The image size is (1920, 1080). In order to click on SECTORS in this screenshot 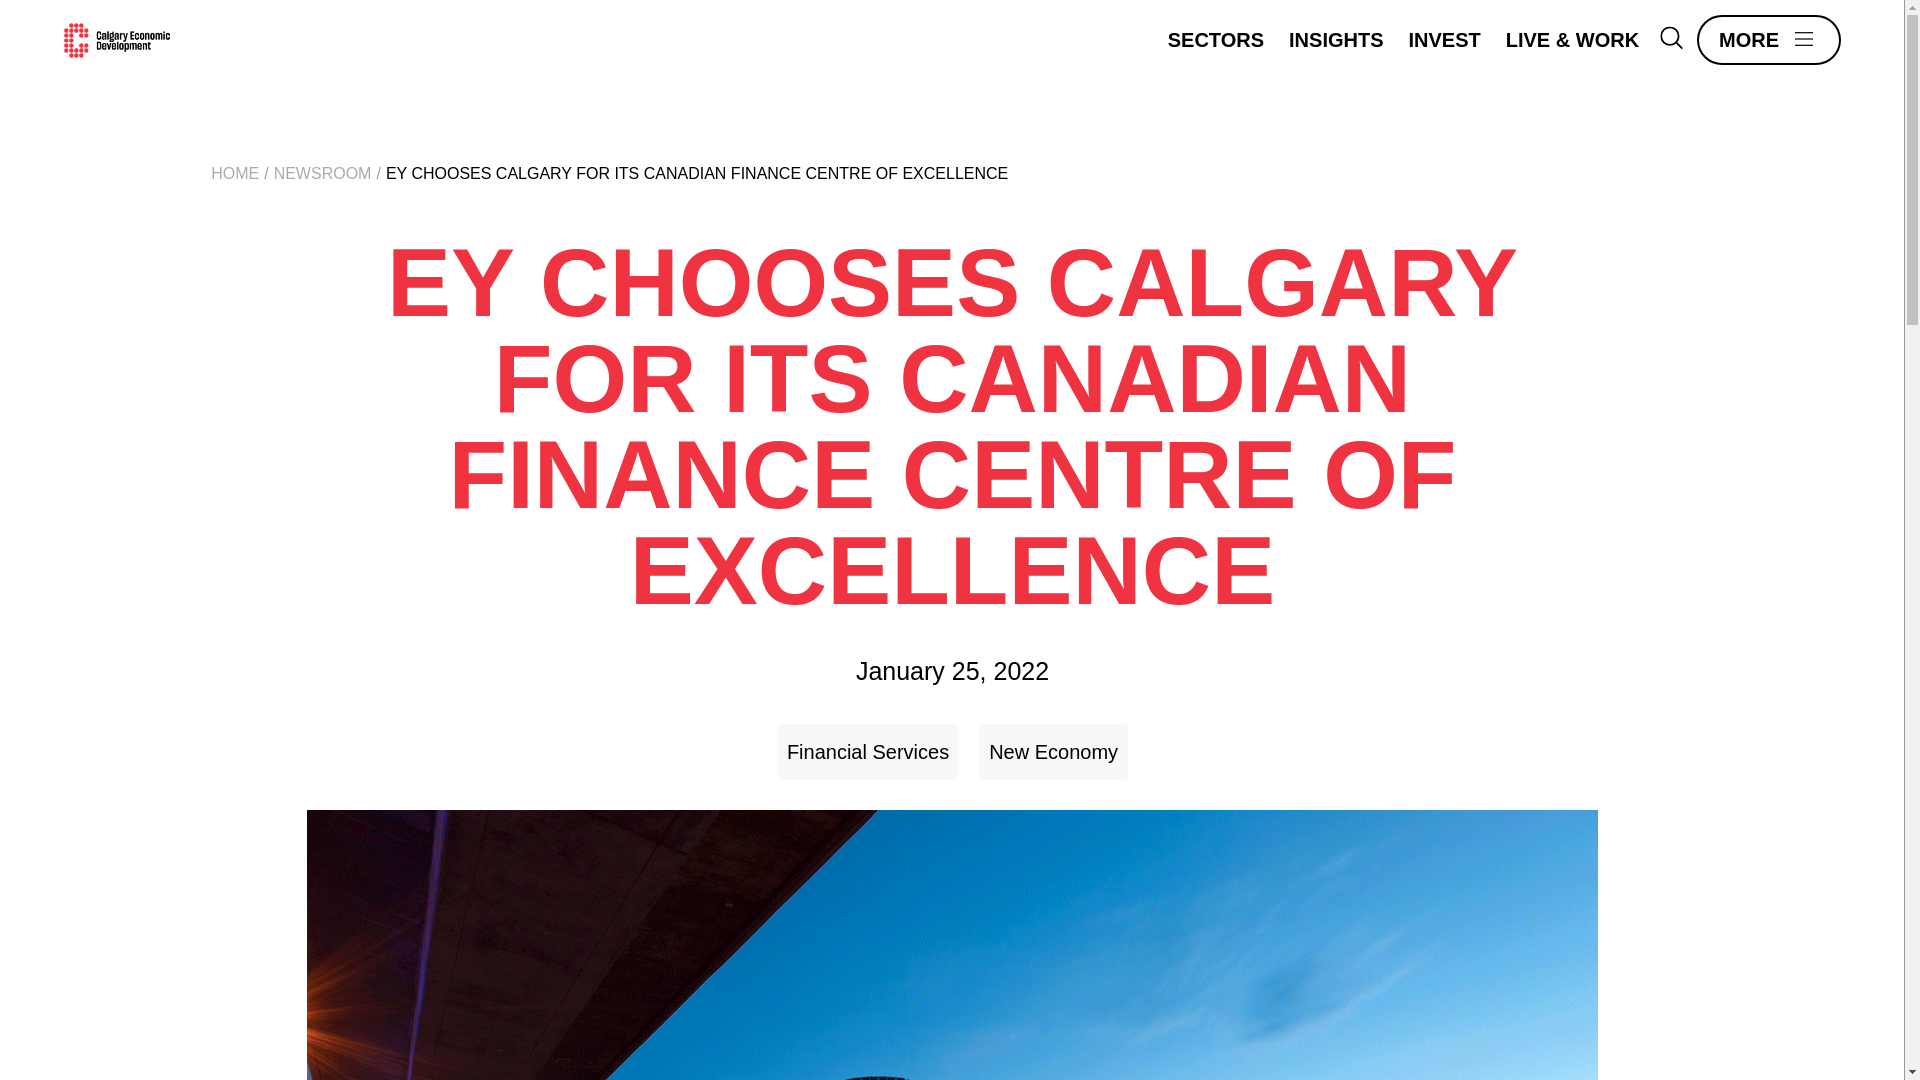, I will do `click(1215, 40)`.